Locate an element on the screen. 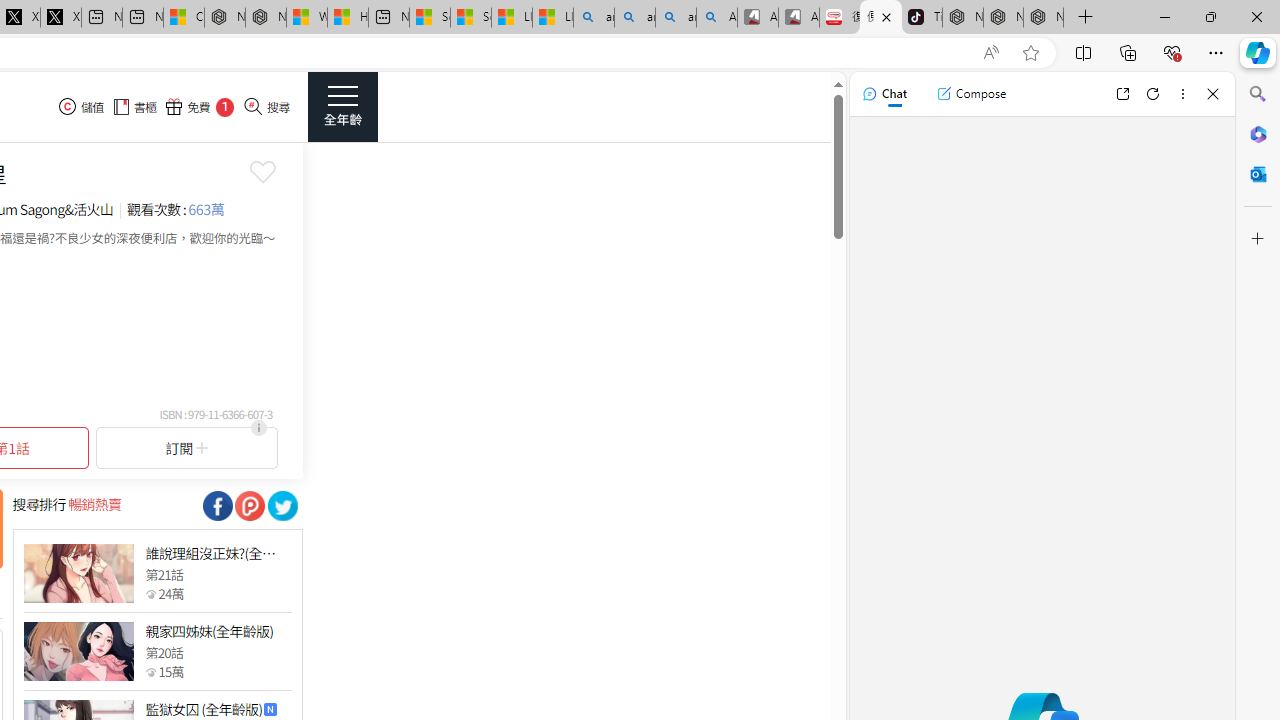  Minimize is located at coordinates (1164, 16).